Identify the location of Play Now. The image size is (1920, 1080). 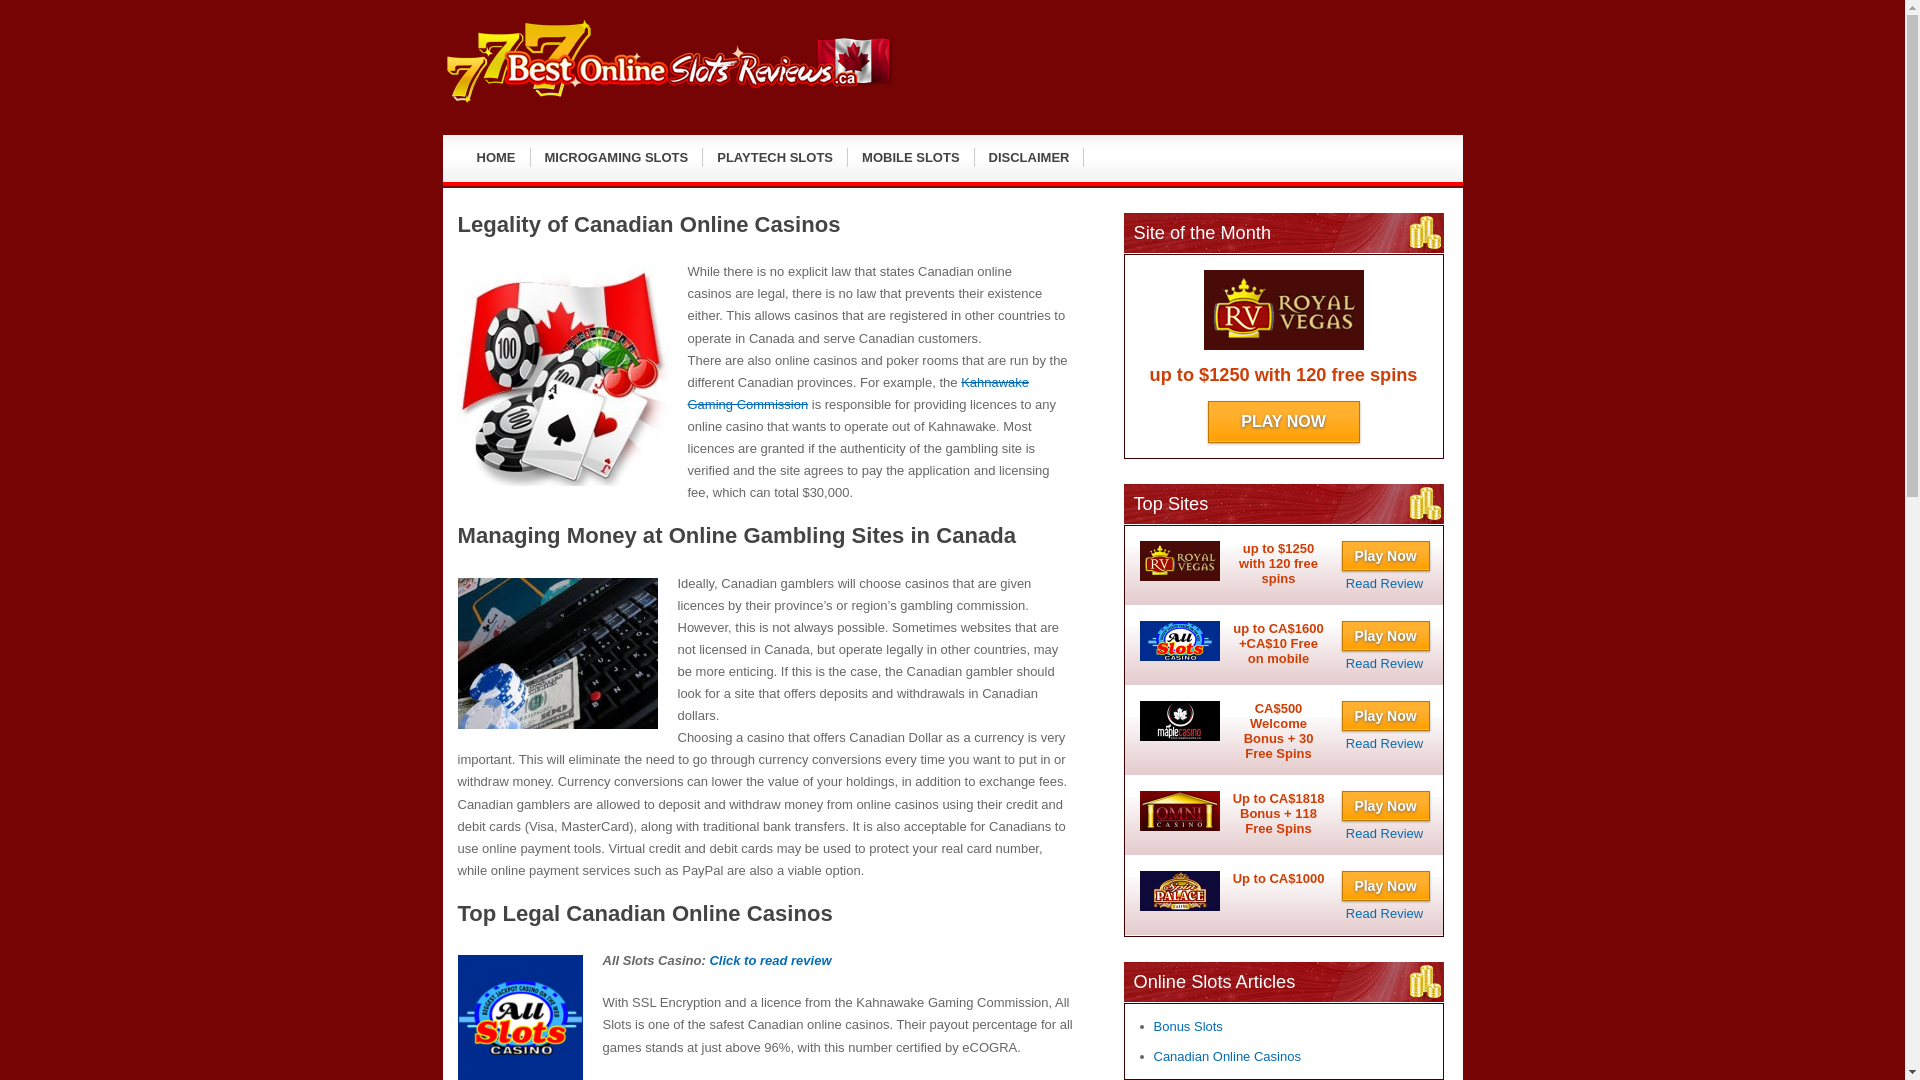
(1386, 716).